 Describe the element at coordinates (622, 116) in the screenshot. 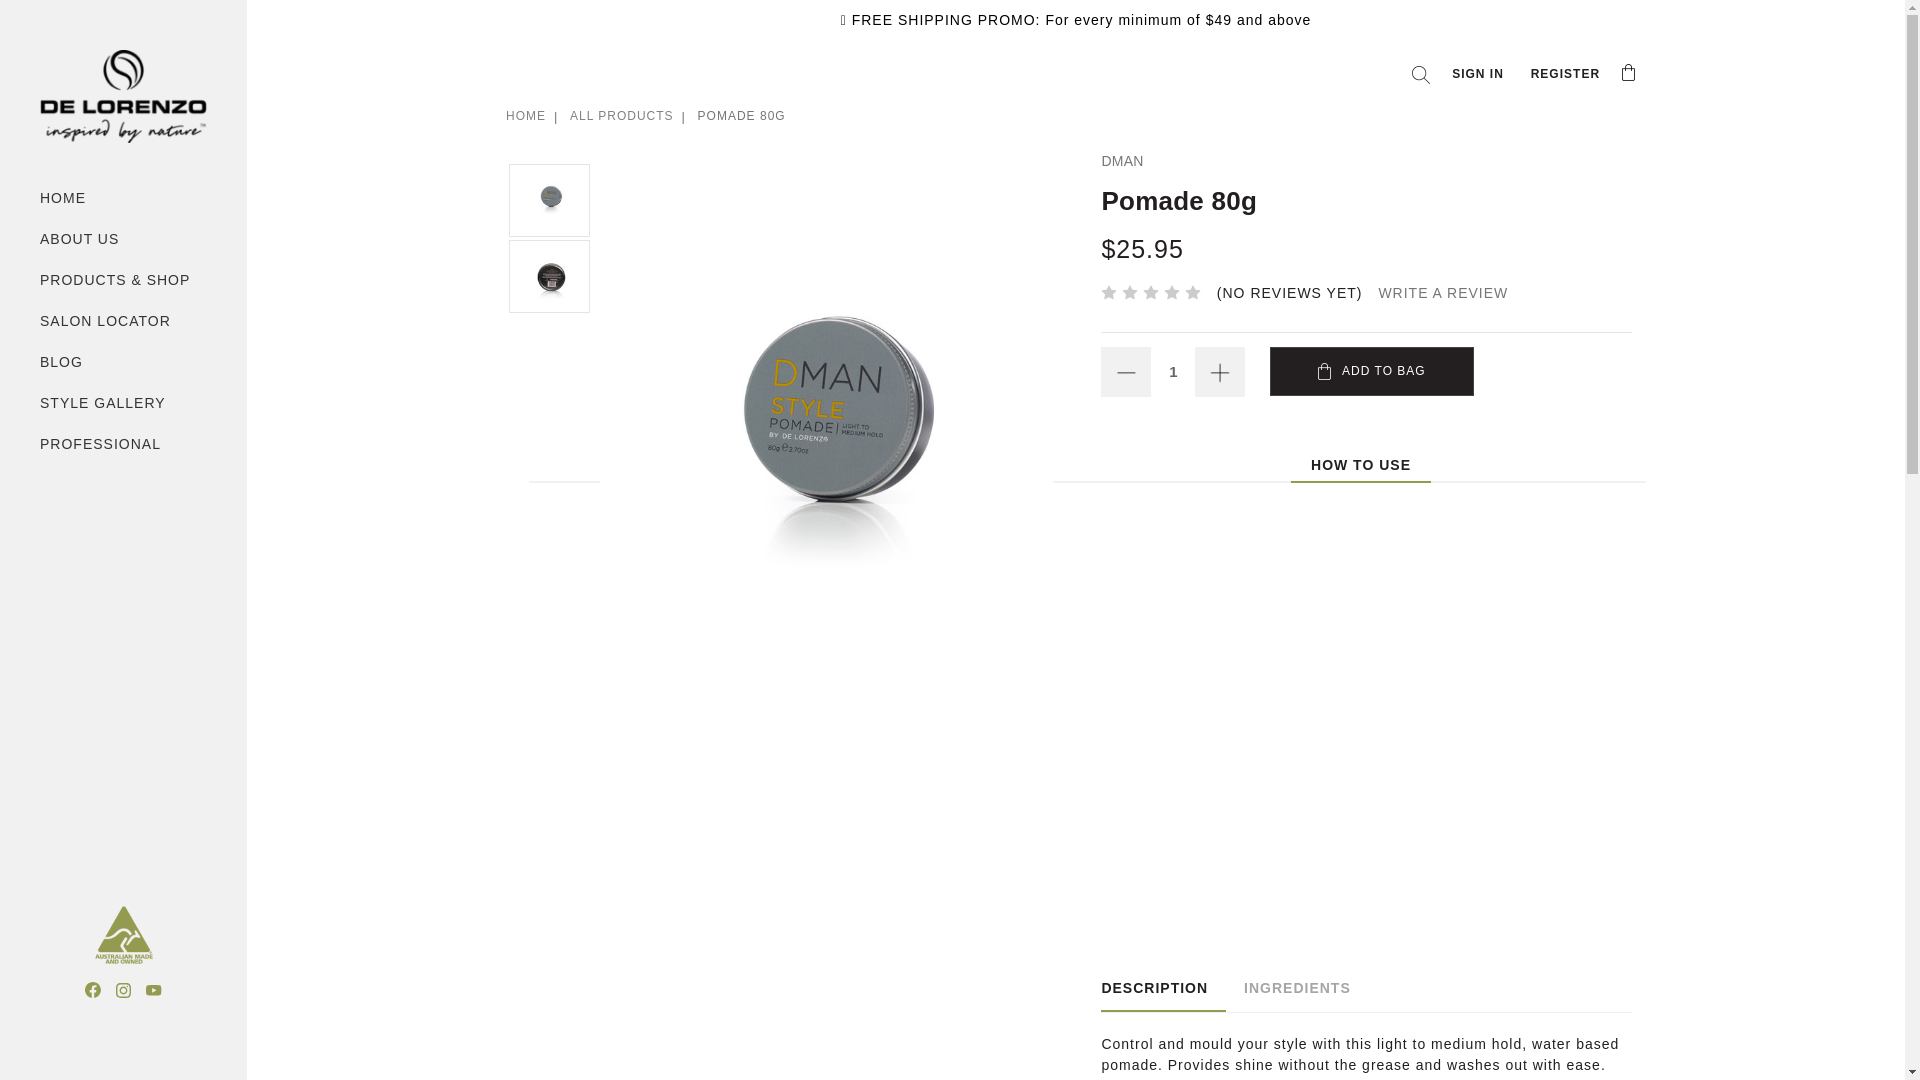

I see `ALL PRODUCTS` at that location.